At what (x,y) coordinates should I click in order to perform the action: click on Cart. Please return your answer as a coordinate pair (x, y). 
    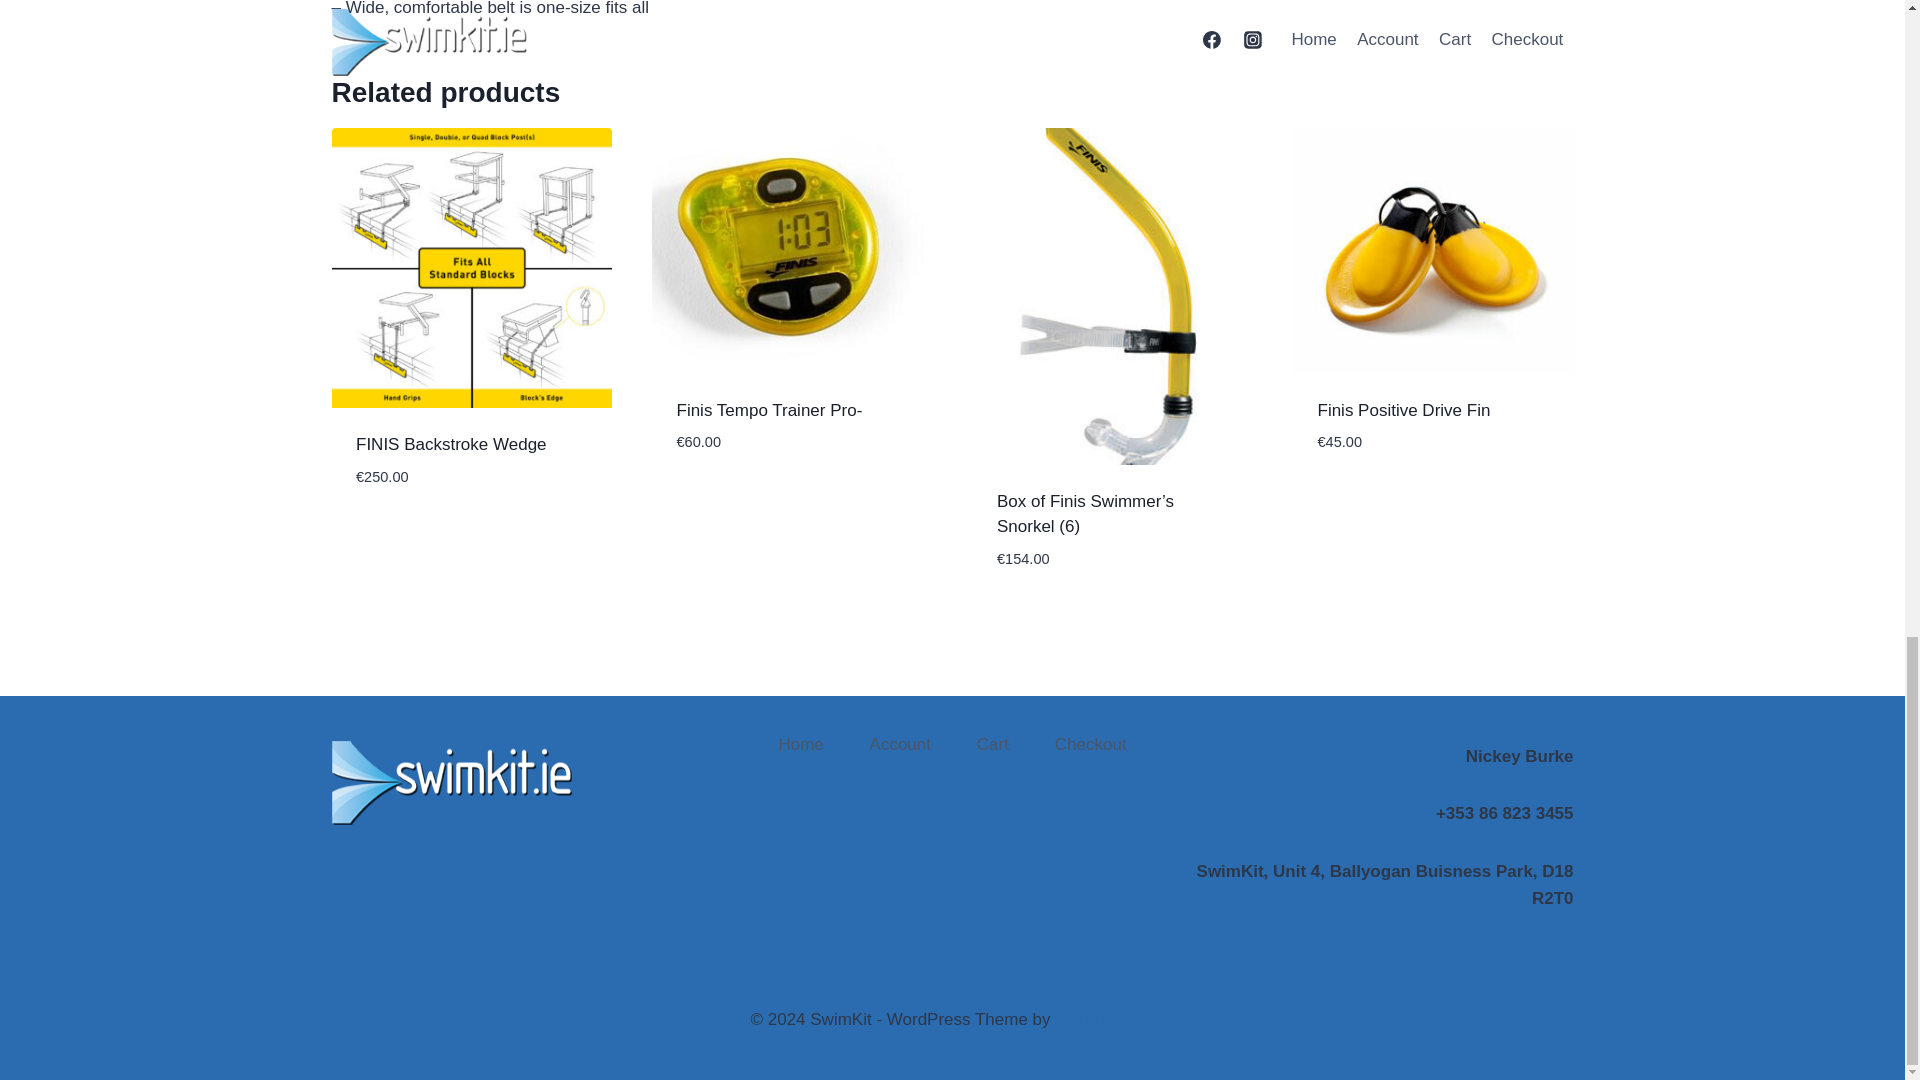
    Looking at the image, I should click on (993, 744).